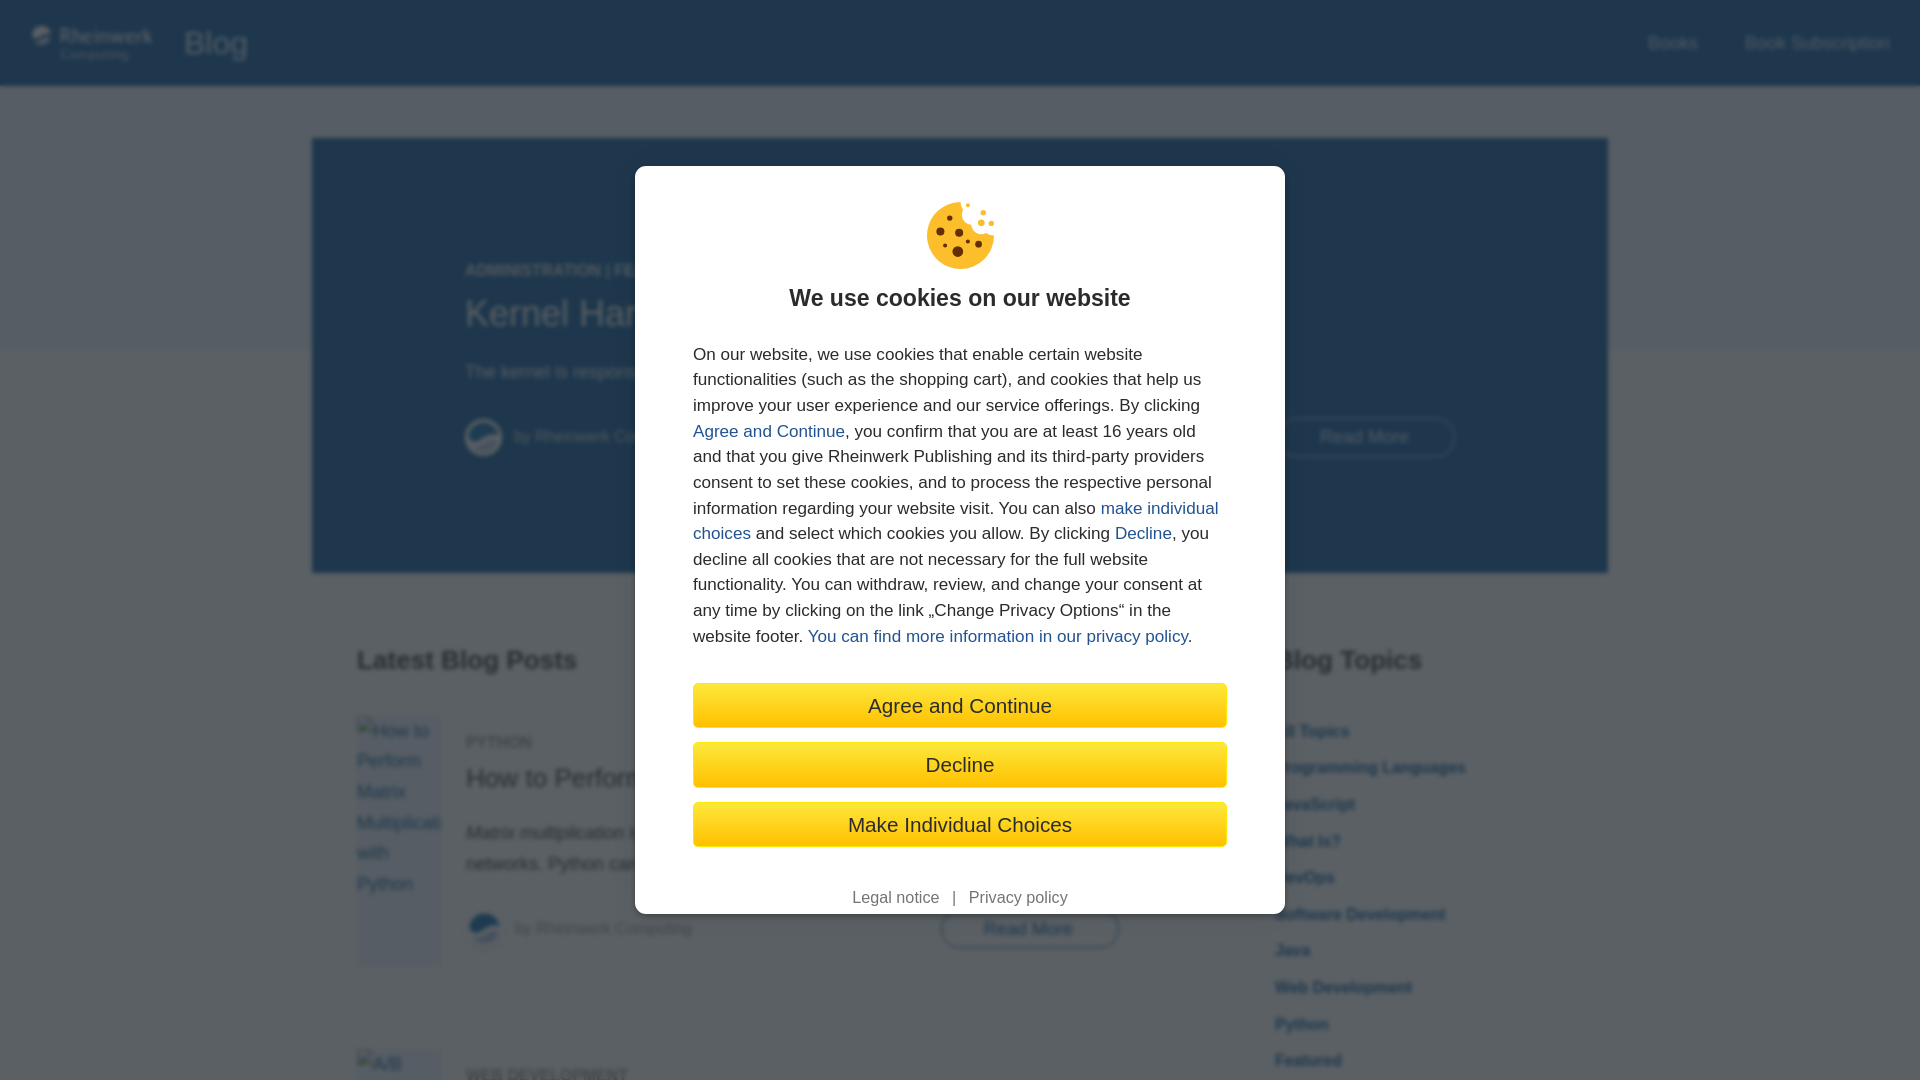  Describe the element at coordinates (1817, 44) in the screenshot. I see `Book Subscription` at that location.